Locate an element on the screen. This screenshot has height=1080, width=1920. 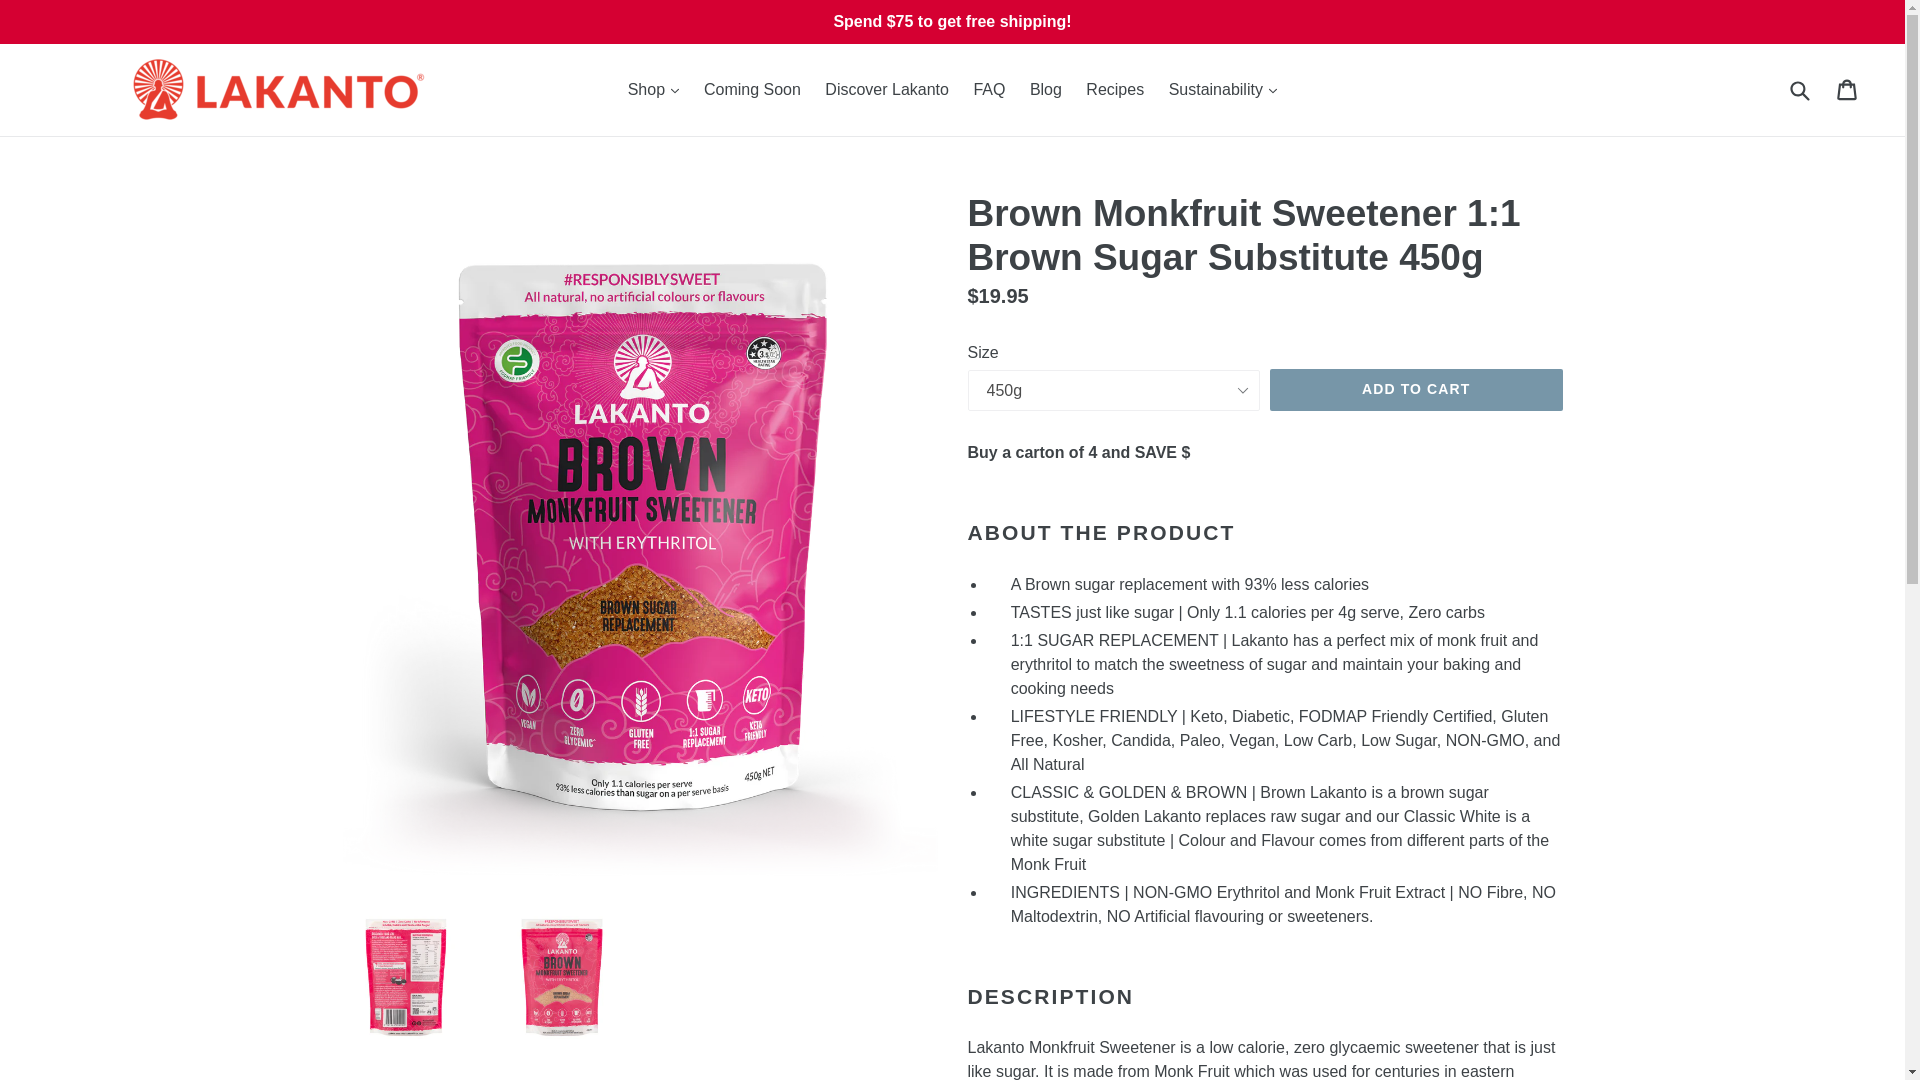
FAQ is located at coordinates (989, 89).